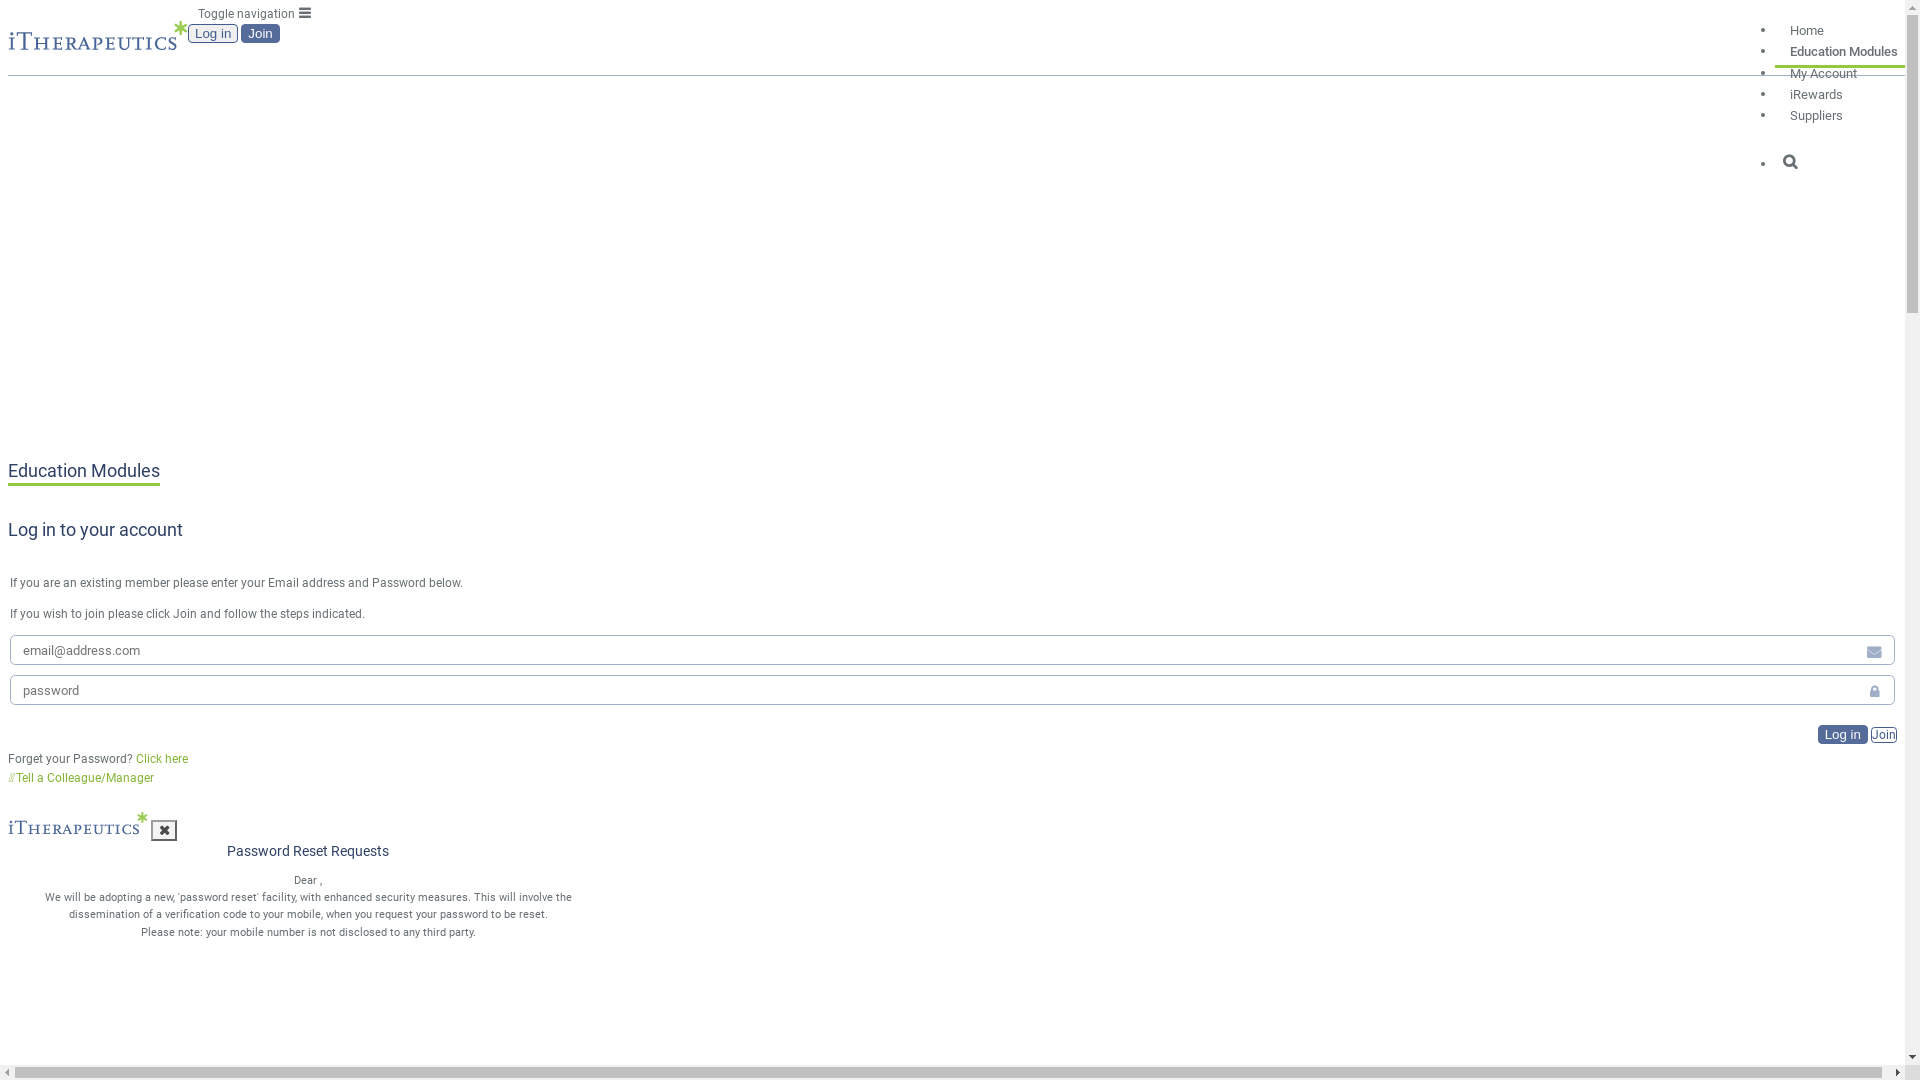 The width and height of the screenshot is (1920, 1080). What do you see at coordinates (1884, 735) in the screenshot?
I see `Join` at bounding box center [1884, 735].